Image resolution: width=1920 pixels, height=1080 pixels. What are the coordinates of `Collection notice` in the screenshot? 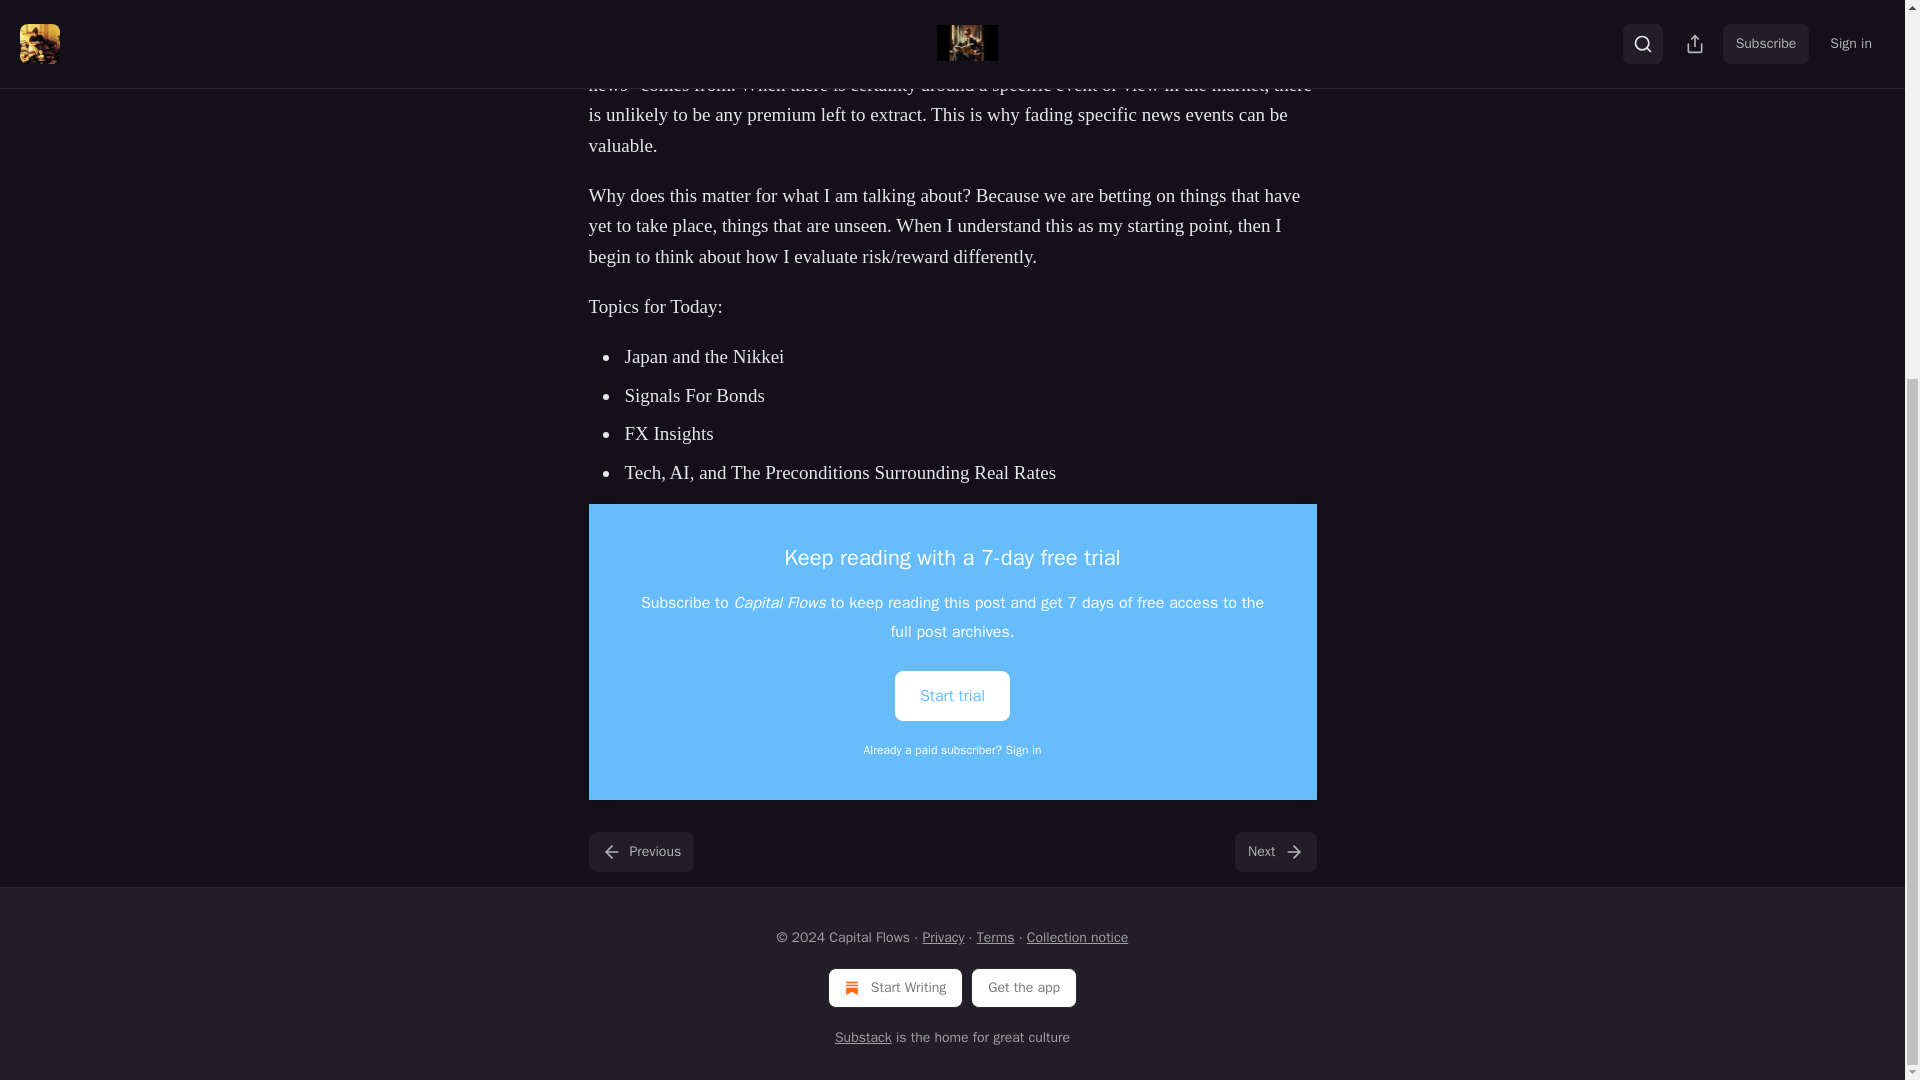 It's located at (1078, 937).